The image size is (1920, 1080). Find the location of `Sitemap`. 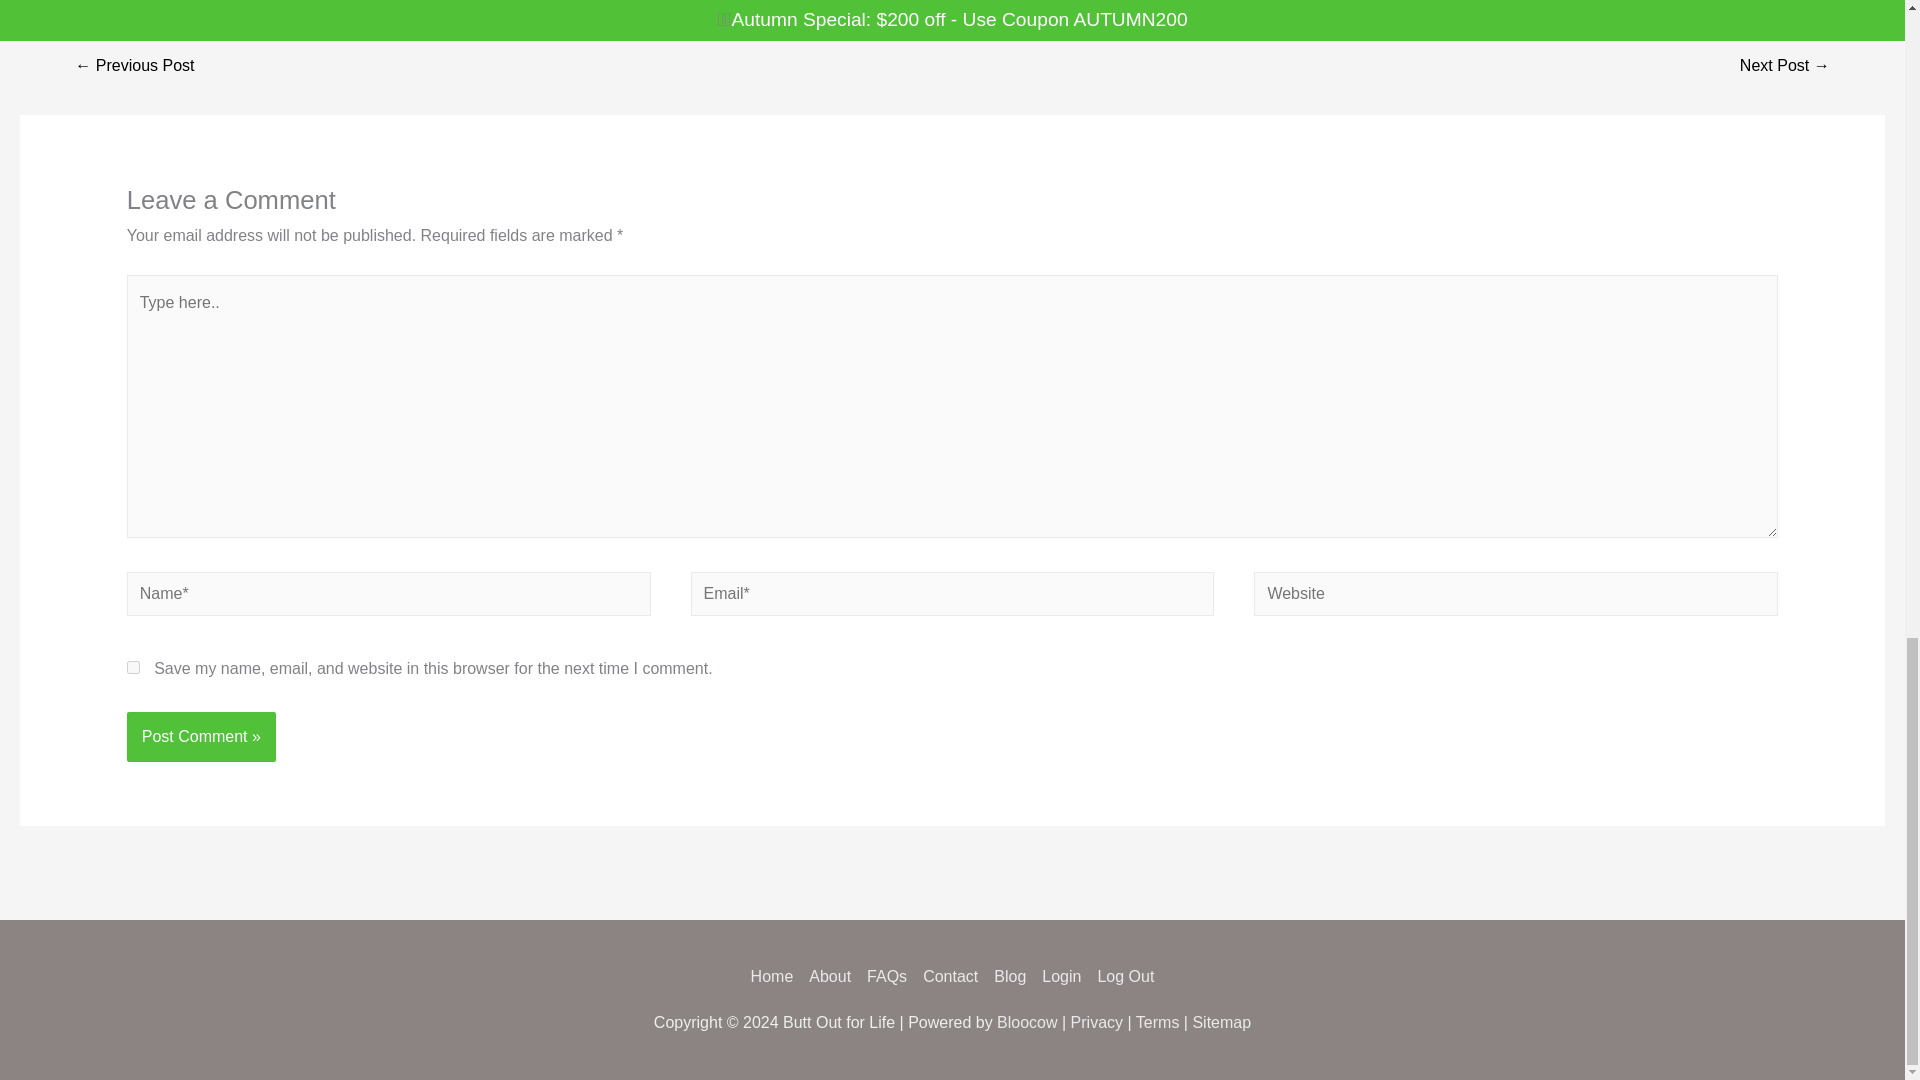

Sitemap is located at coordinates (1222, 1022).